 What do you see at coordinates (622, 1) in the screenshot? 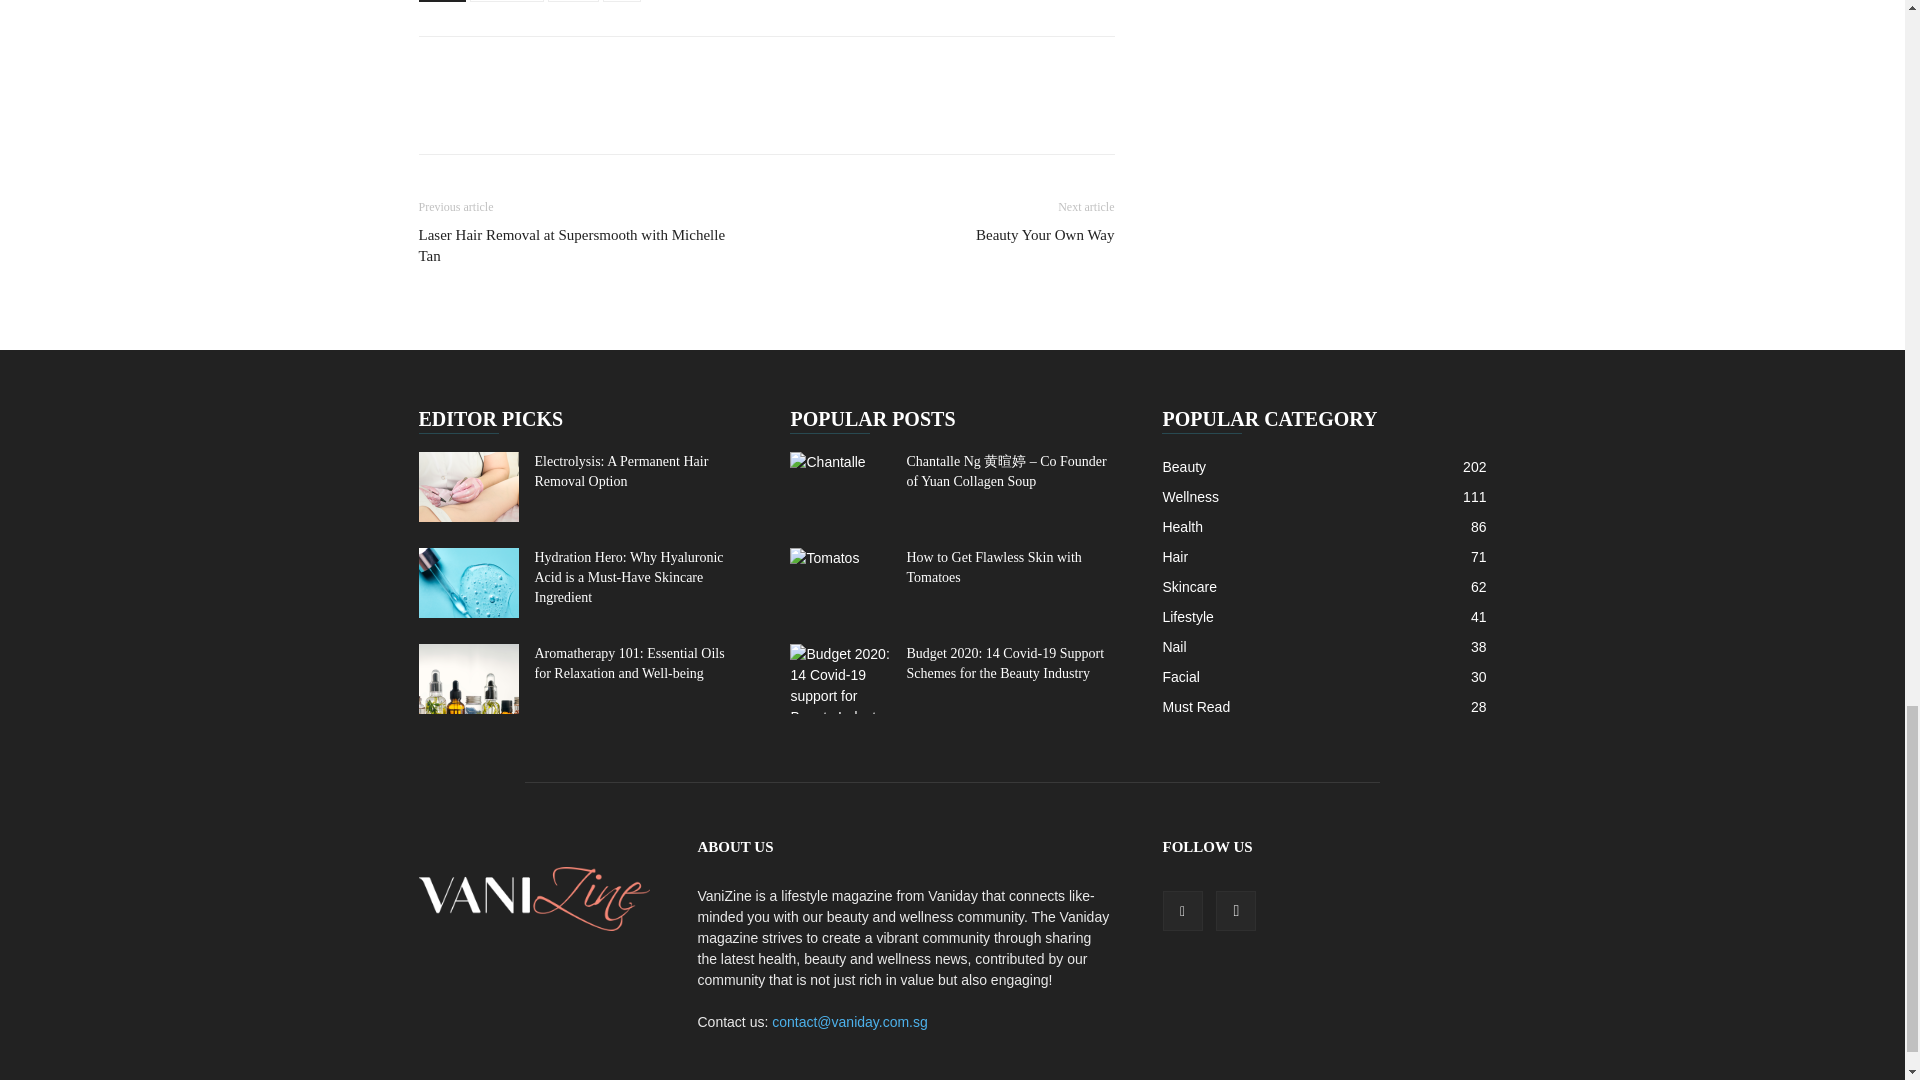
I see `hair` at bounding box center [622, 1].